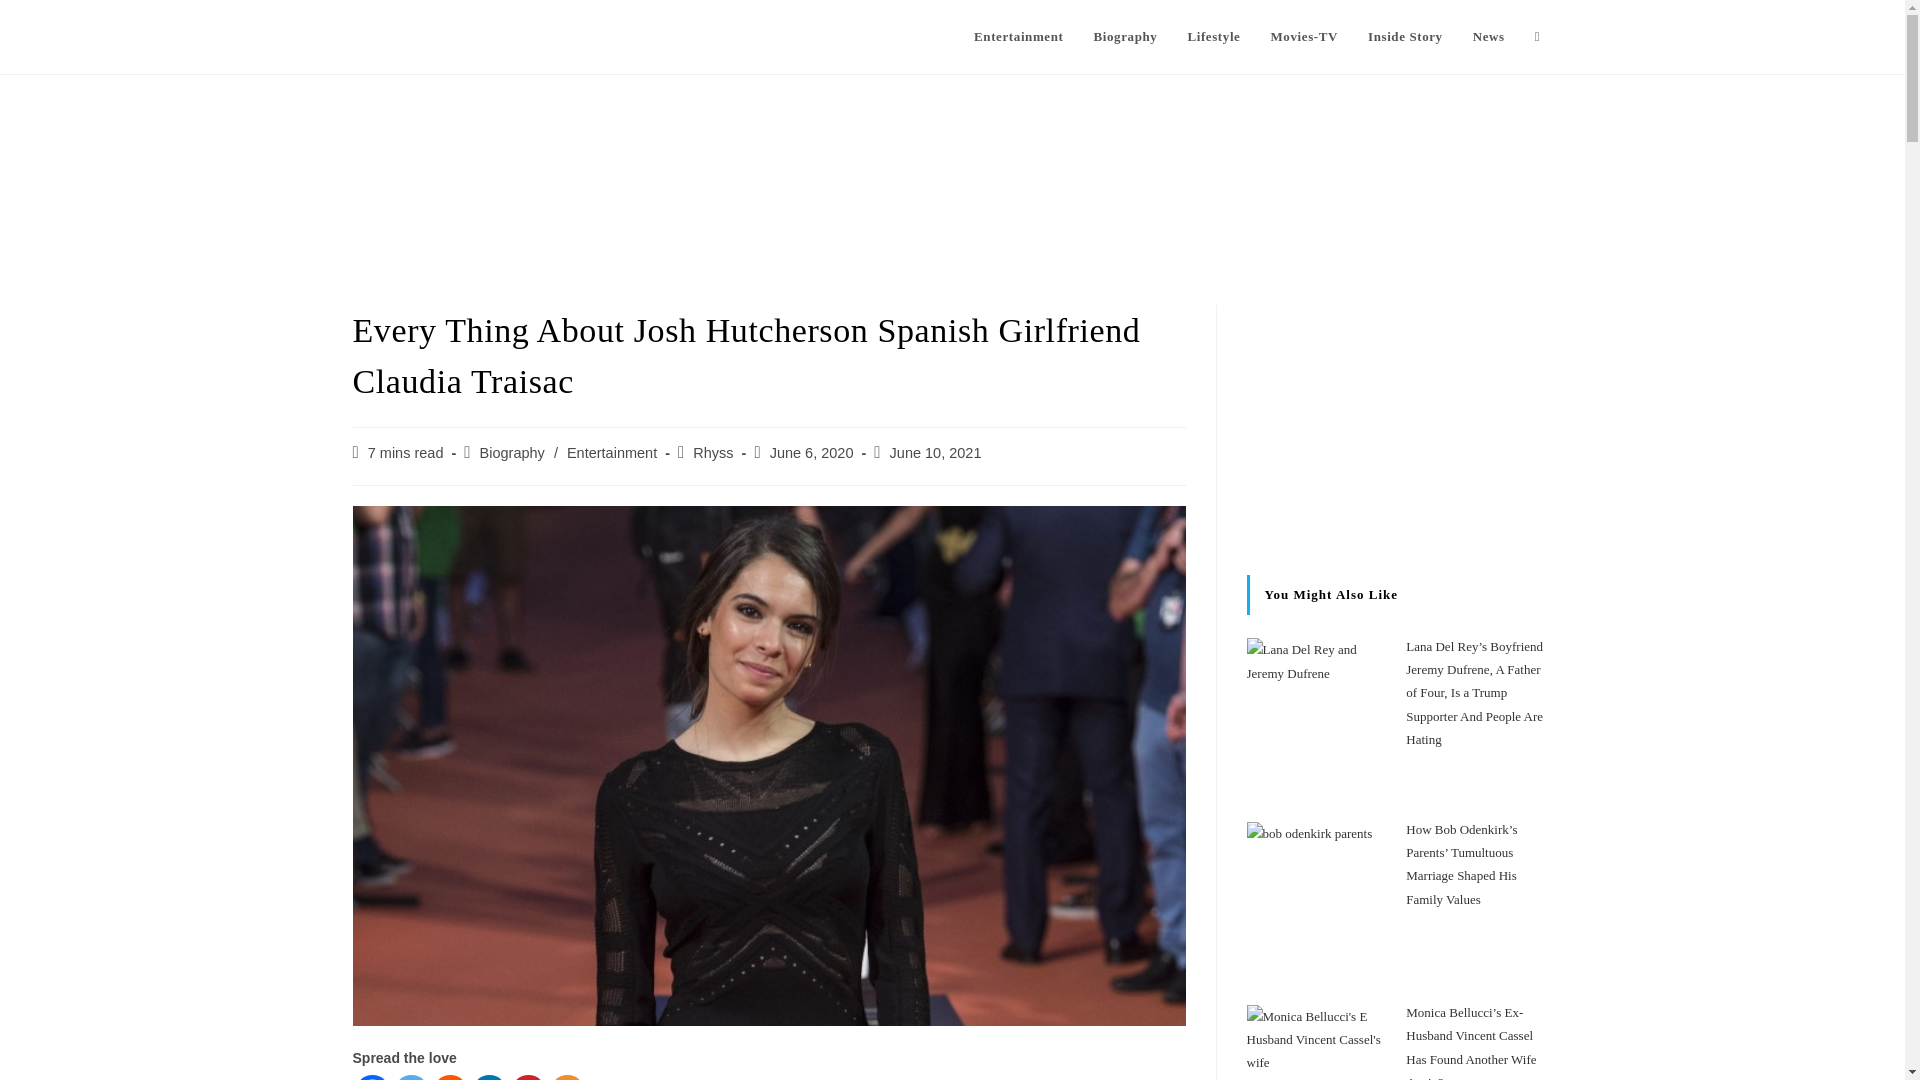  I want to click on Twitter, so click(410, 1077).